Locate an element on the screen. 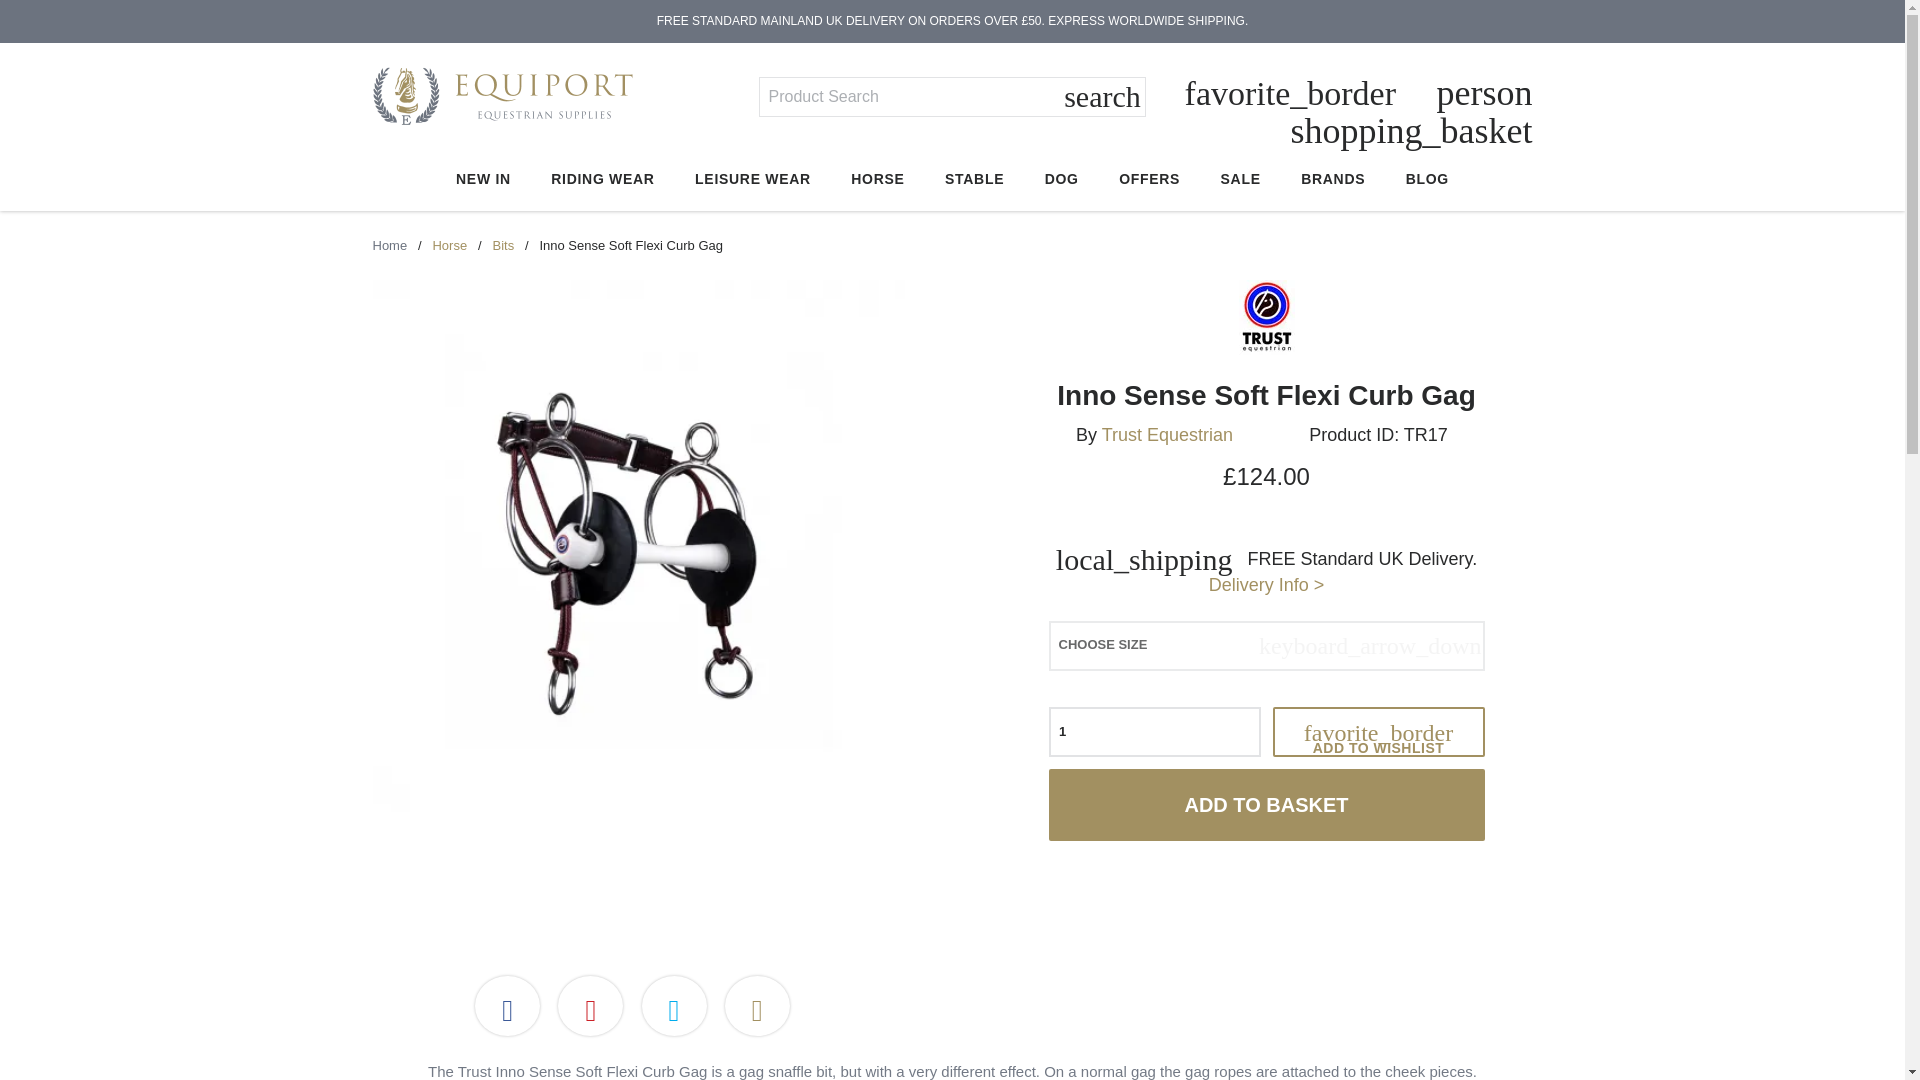 This screenshot has height=1080, width=1920. 1 is located at coordinates (1154, 732).